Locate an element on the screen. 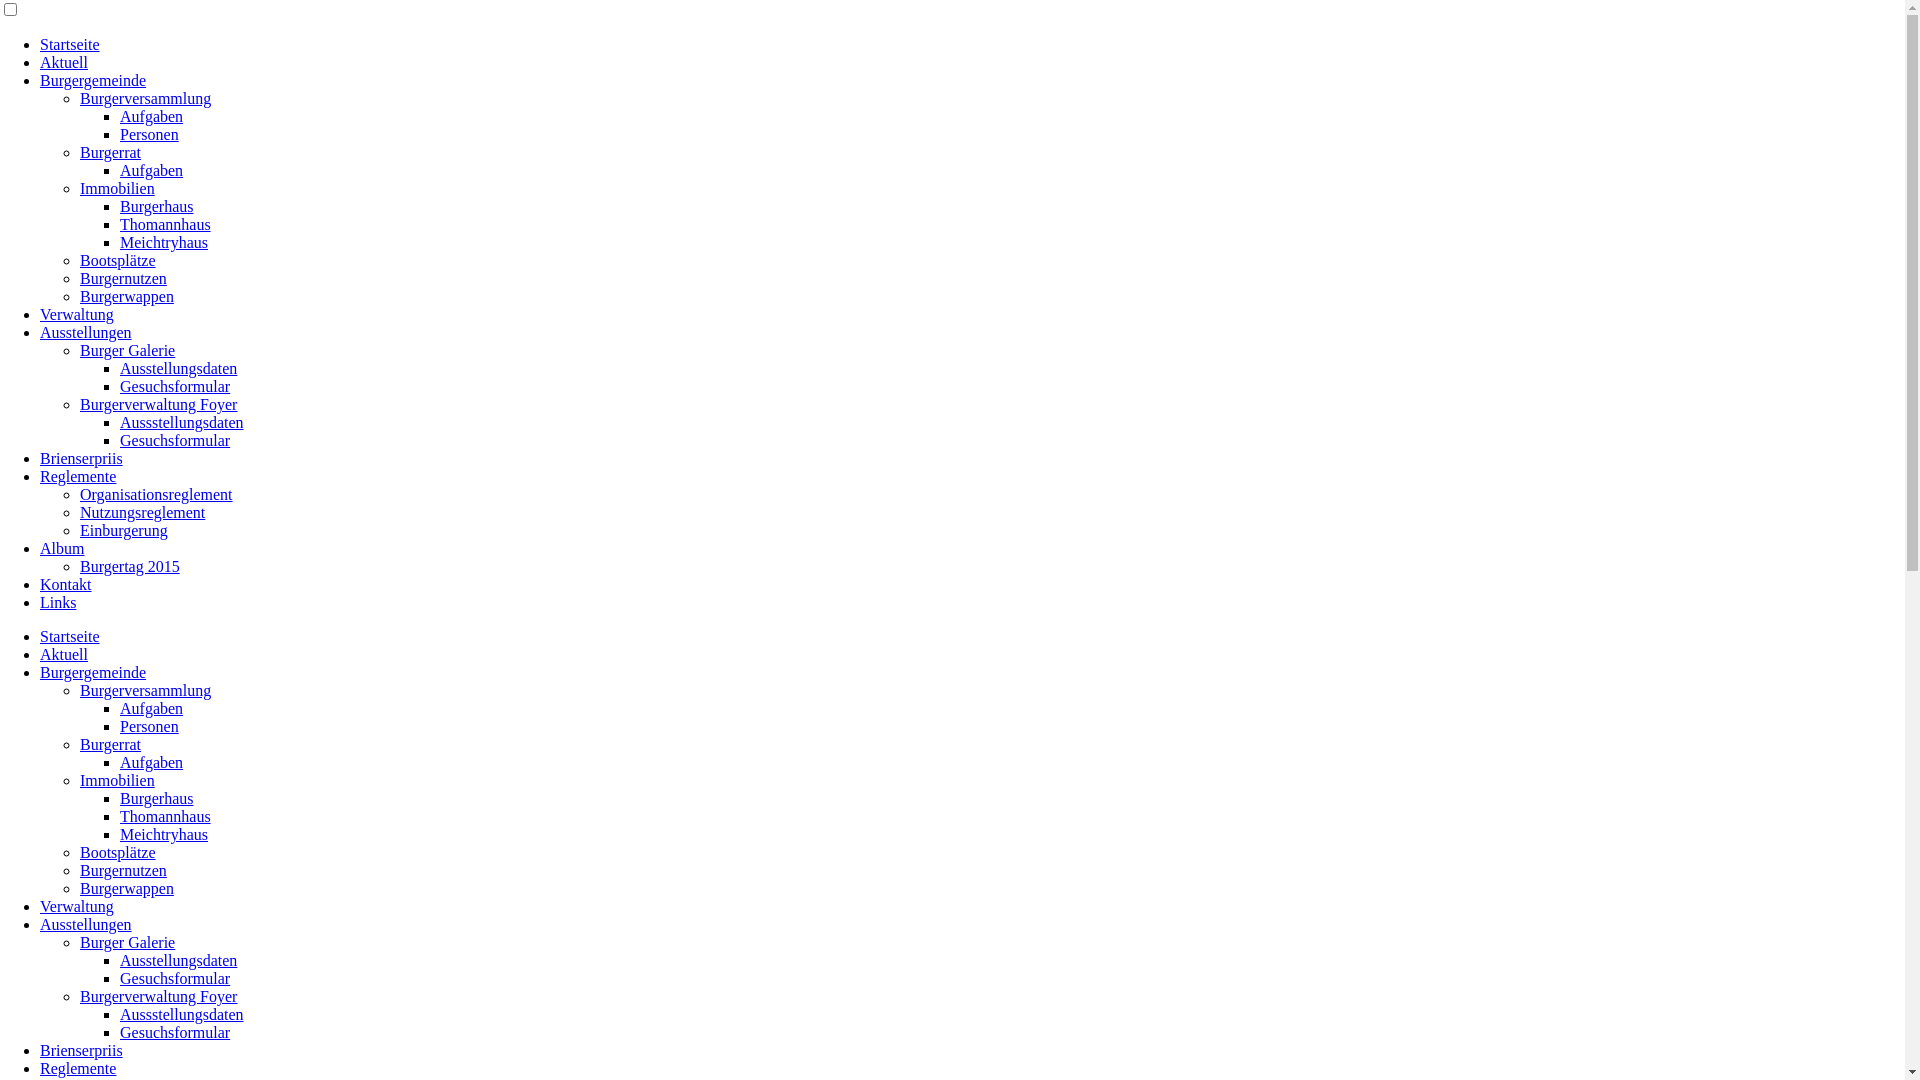 This screenshot has width=1920, height=1080. Aussstellungsdaten is located at coordinates (182, 1014).